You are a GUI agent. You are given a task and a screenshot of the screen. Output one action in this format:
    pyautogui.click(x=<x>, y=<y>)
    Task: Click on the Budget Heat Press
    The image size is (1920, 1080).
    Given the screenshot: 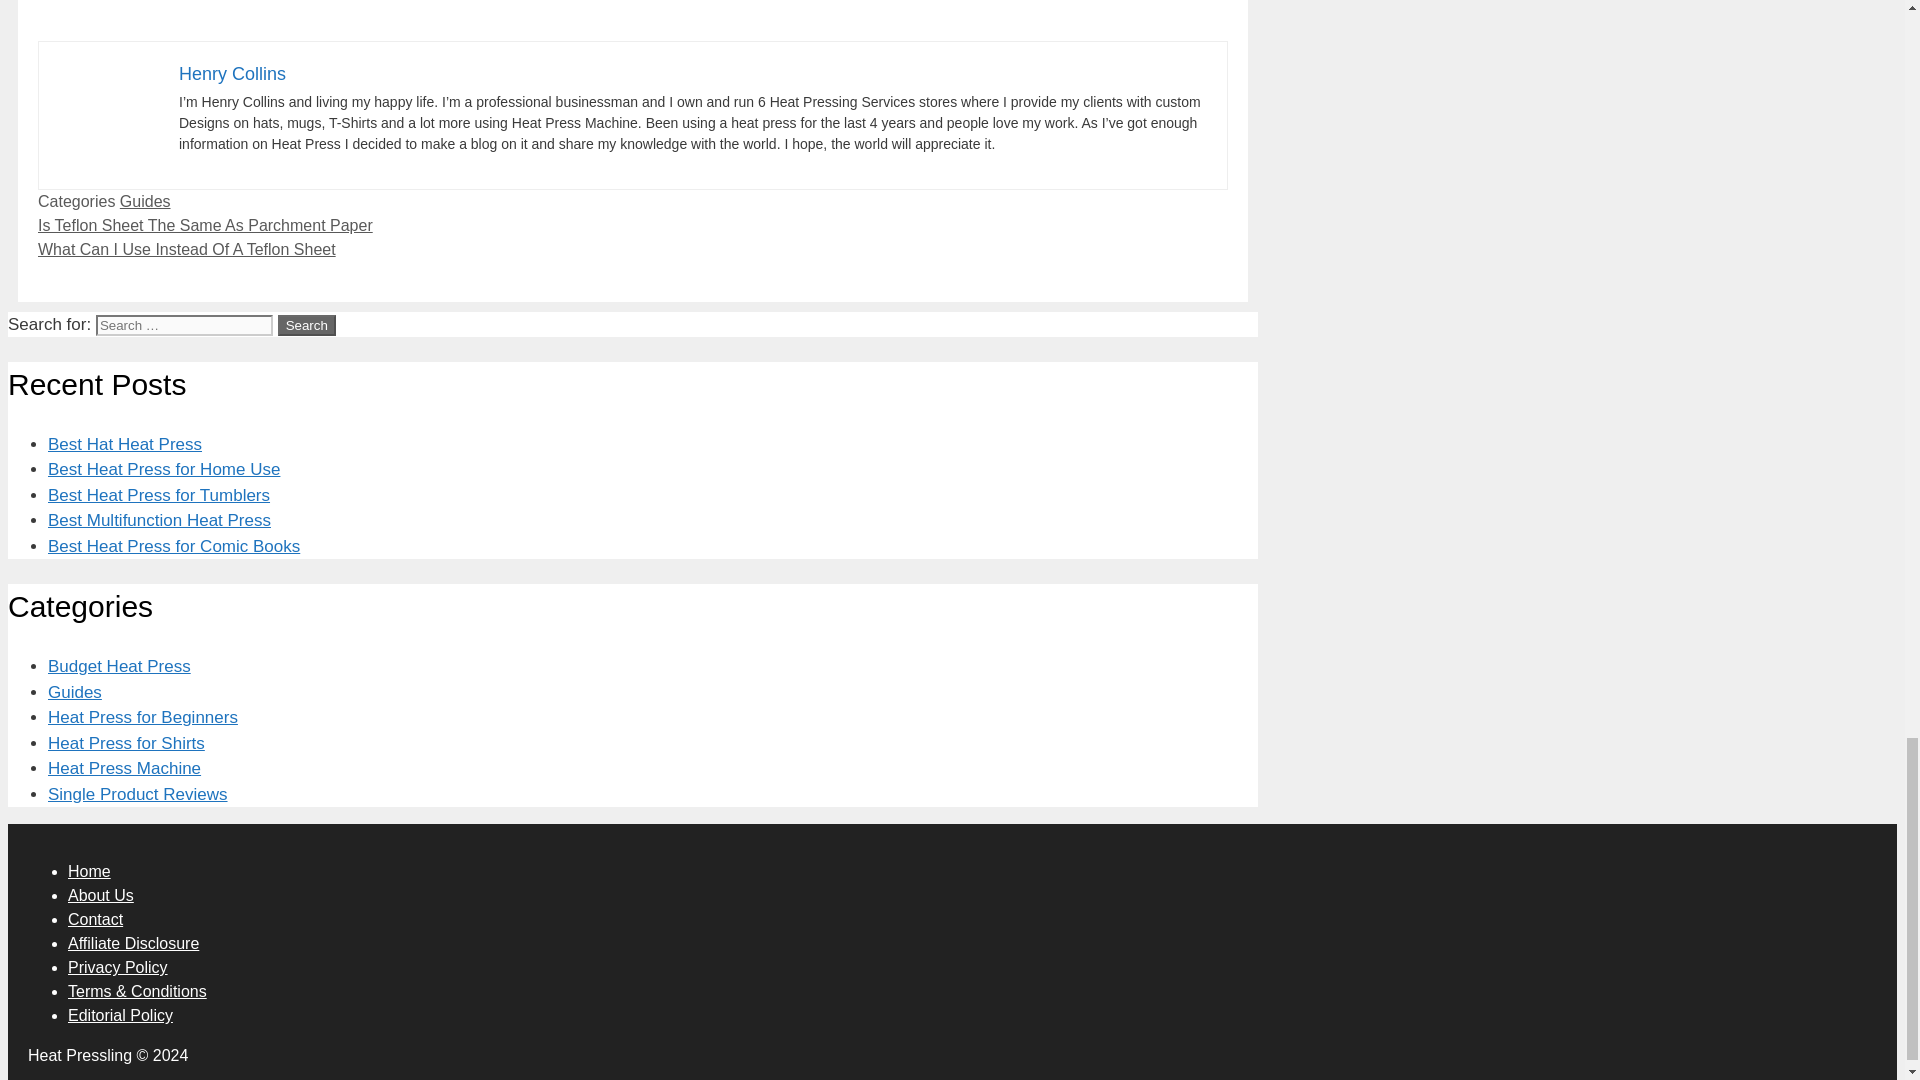 What is the action you would take?
    pyautogui.click(x=119, y=666)
    